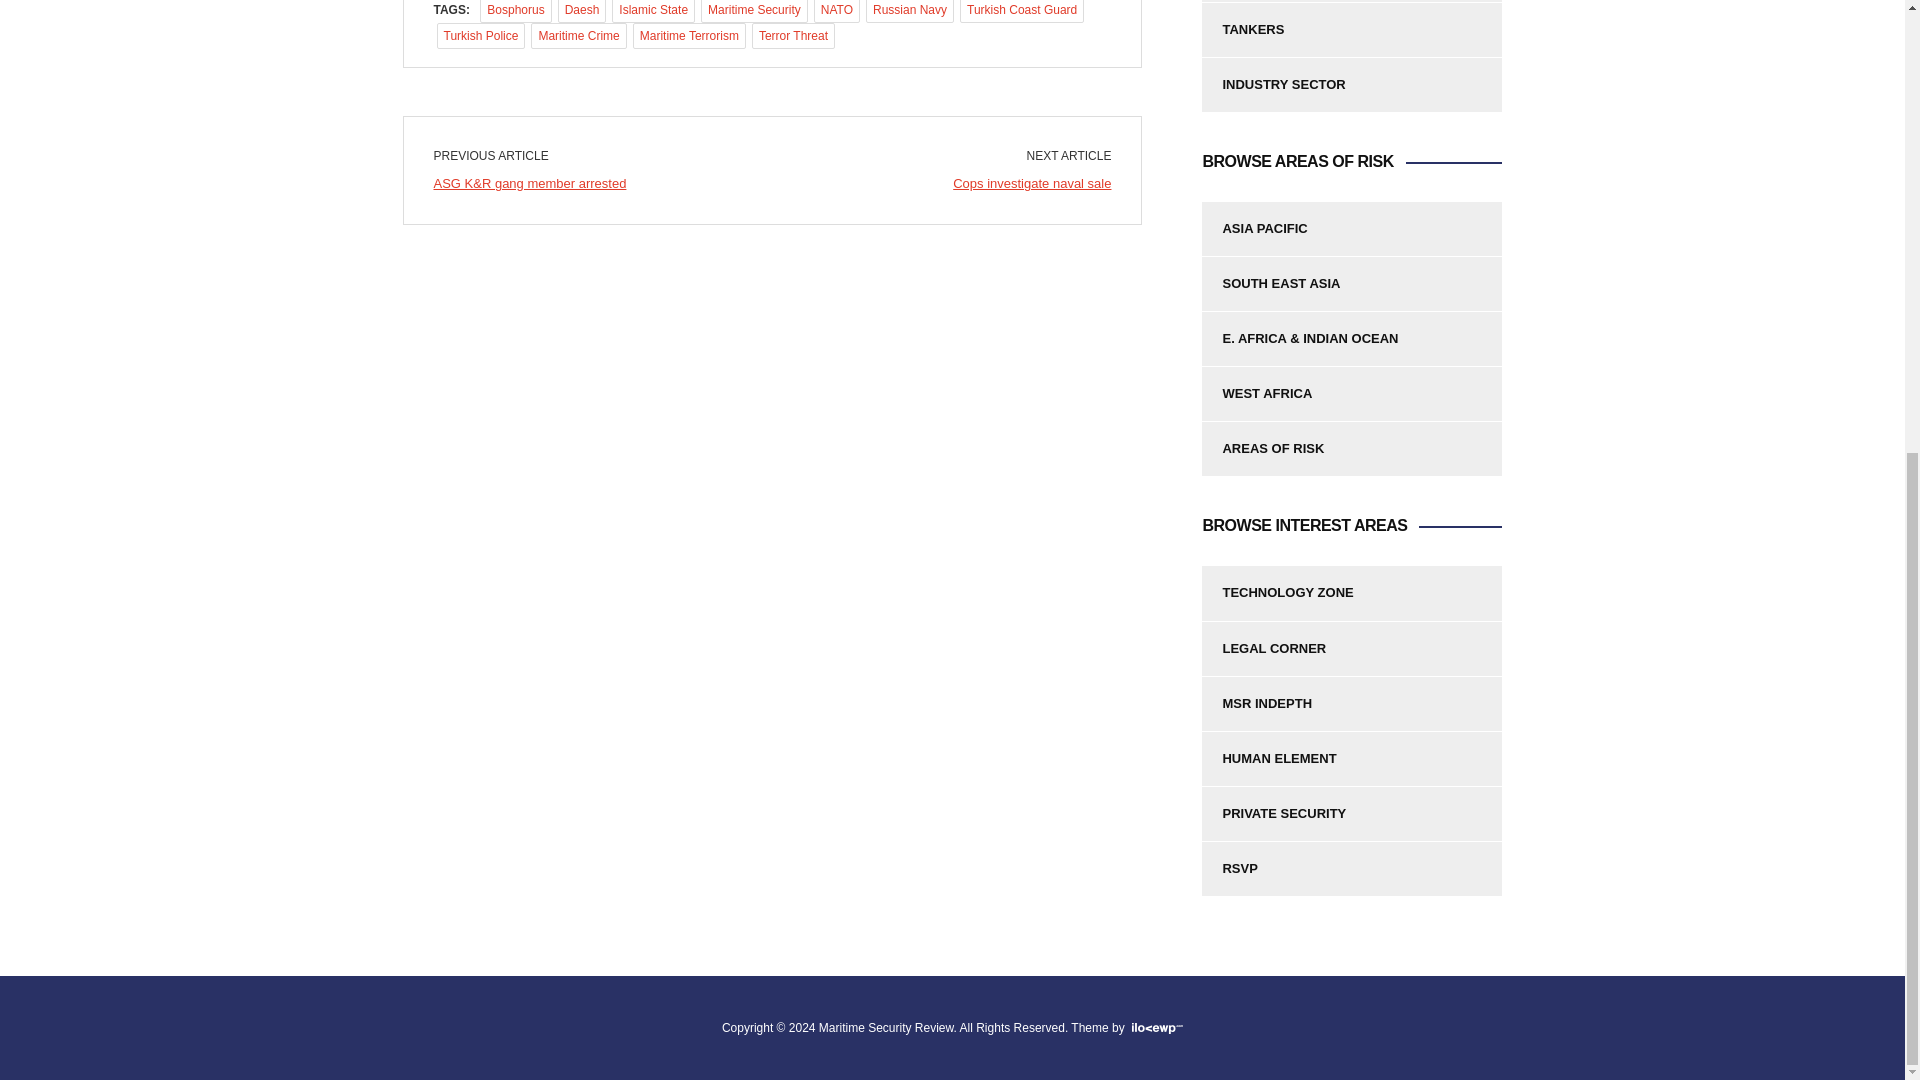  I want to click on Turkish Coast Guard, so click(1022, 11).